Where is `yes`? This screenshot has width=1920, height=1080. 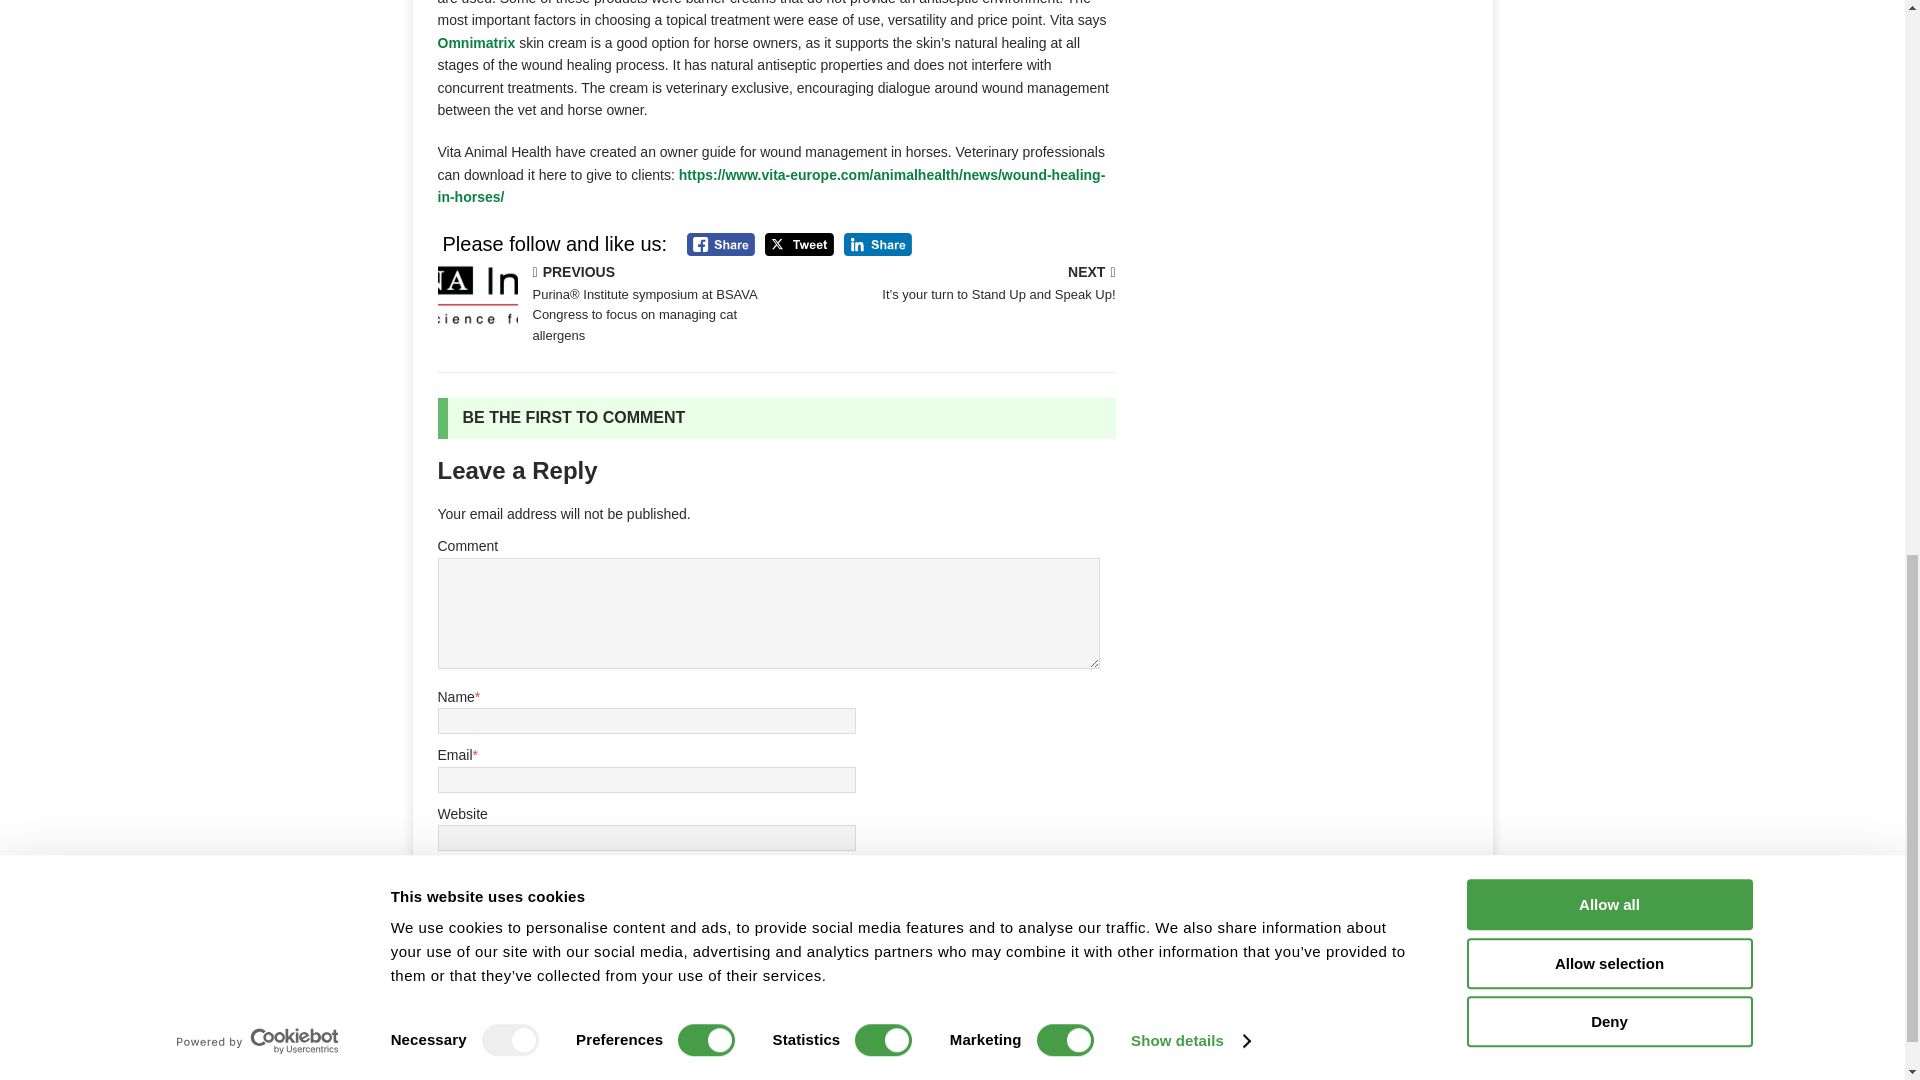
yes is located at coordinates (448, 874).